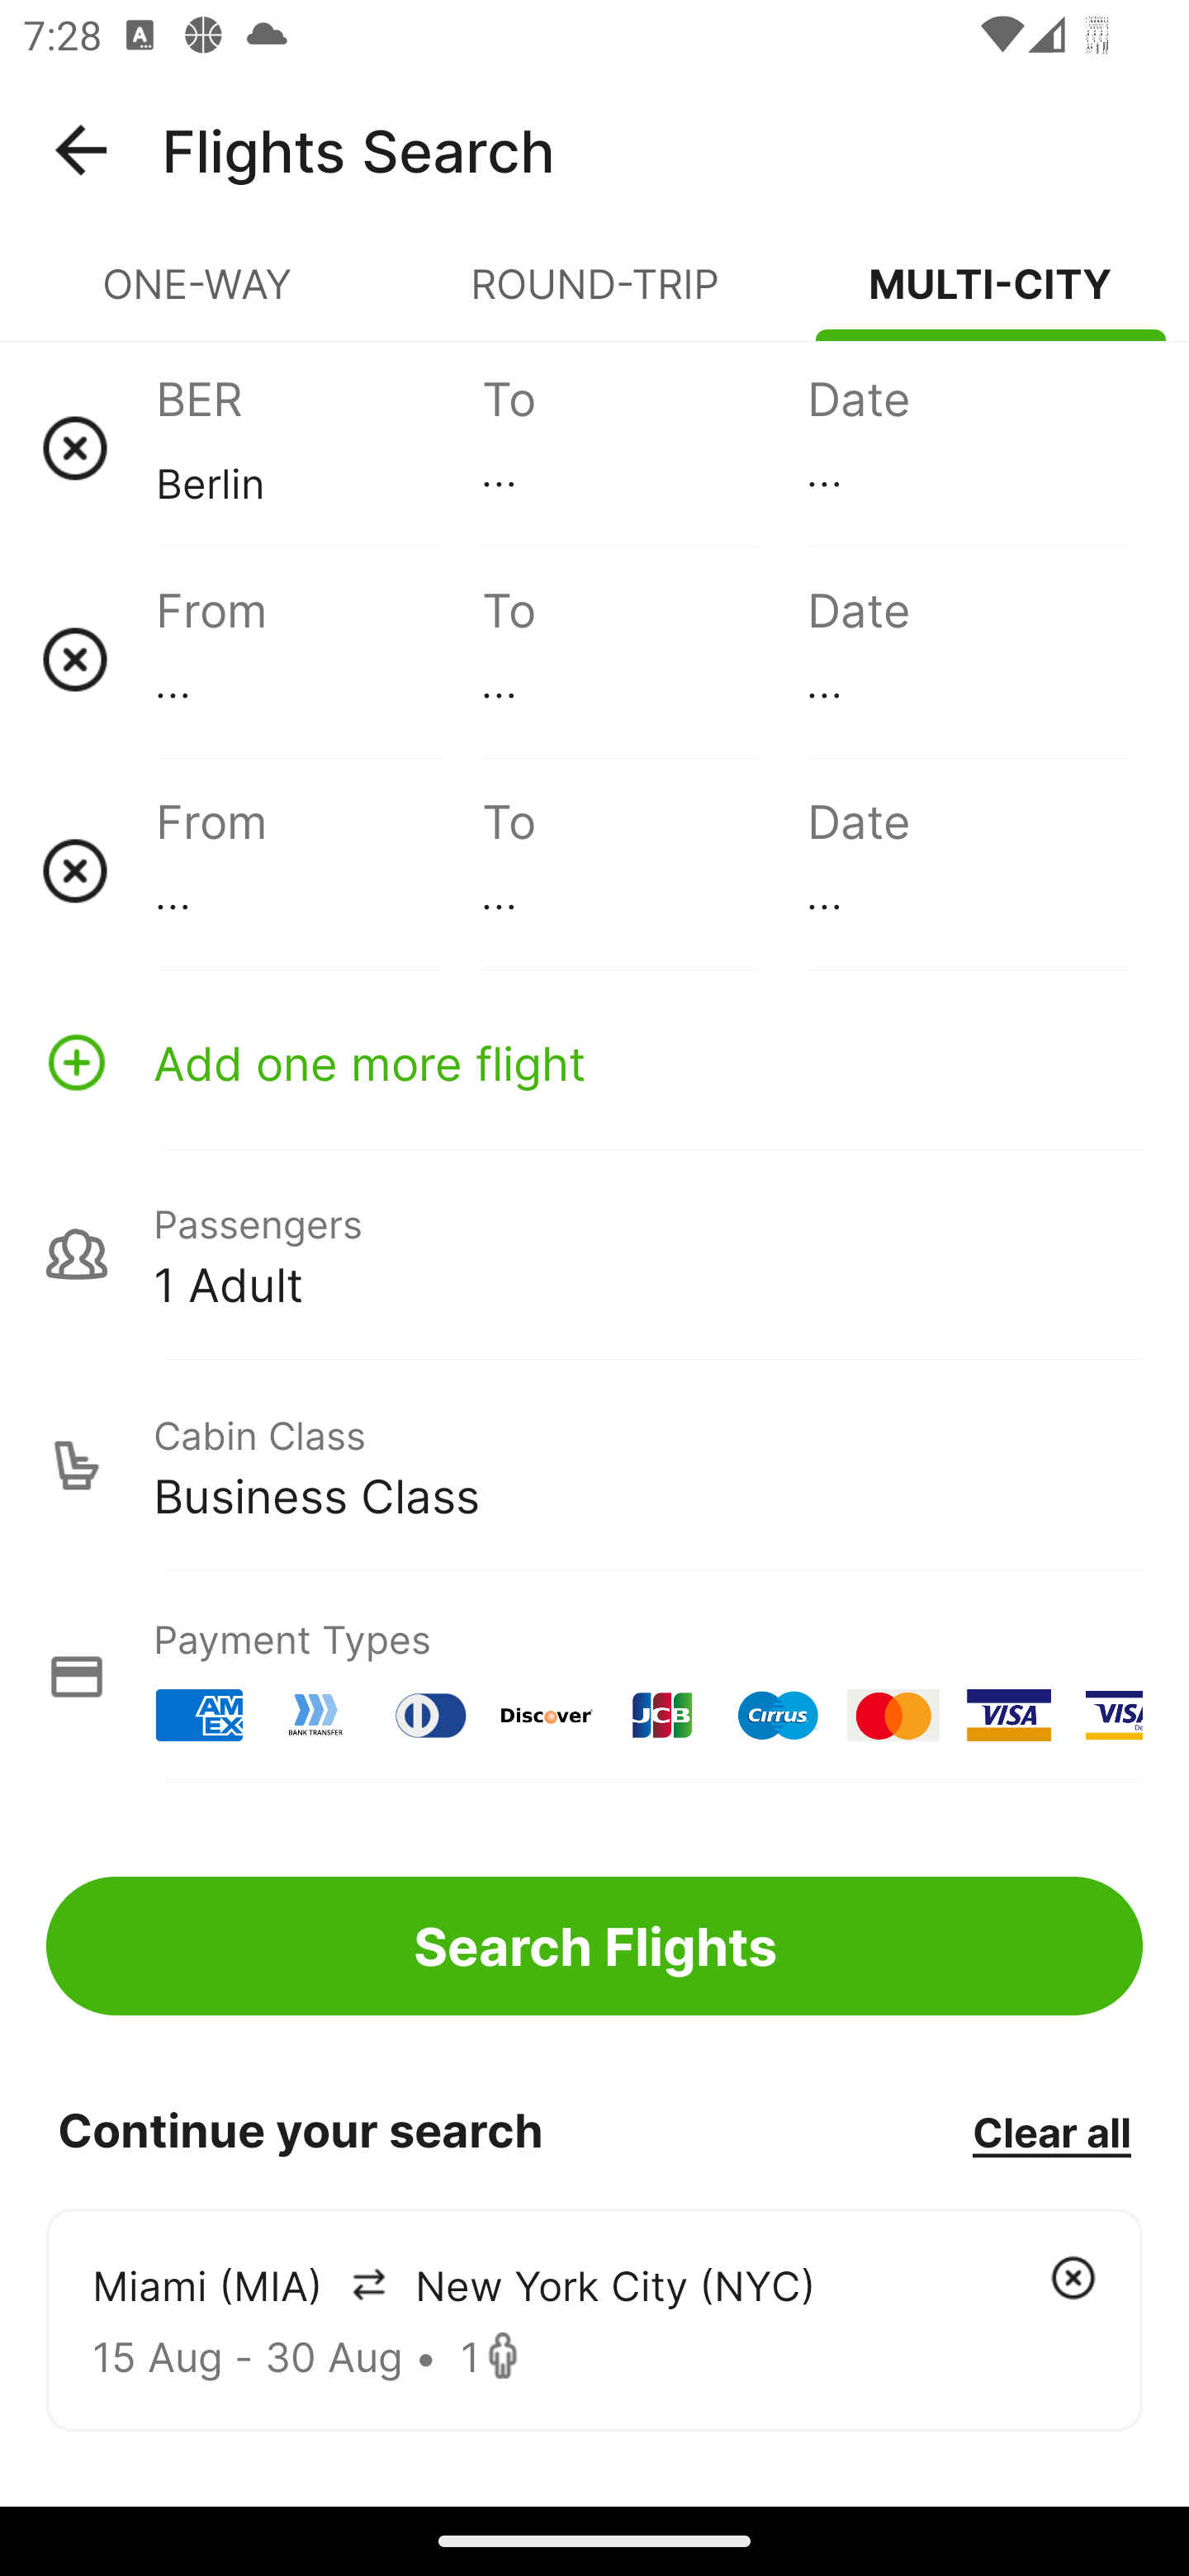  I want to click on Date ⋯, so click(969, 659).